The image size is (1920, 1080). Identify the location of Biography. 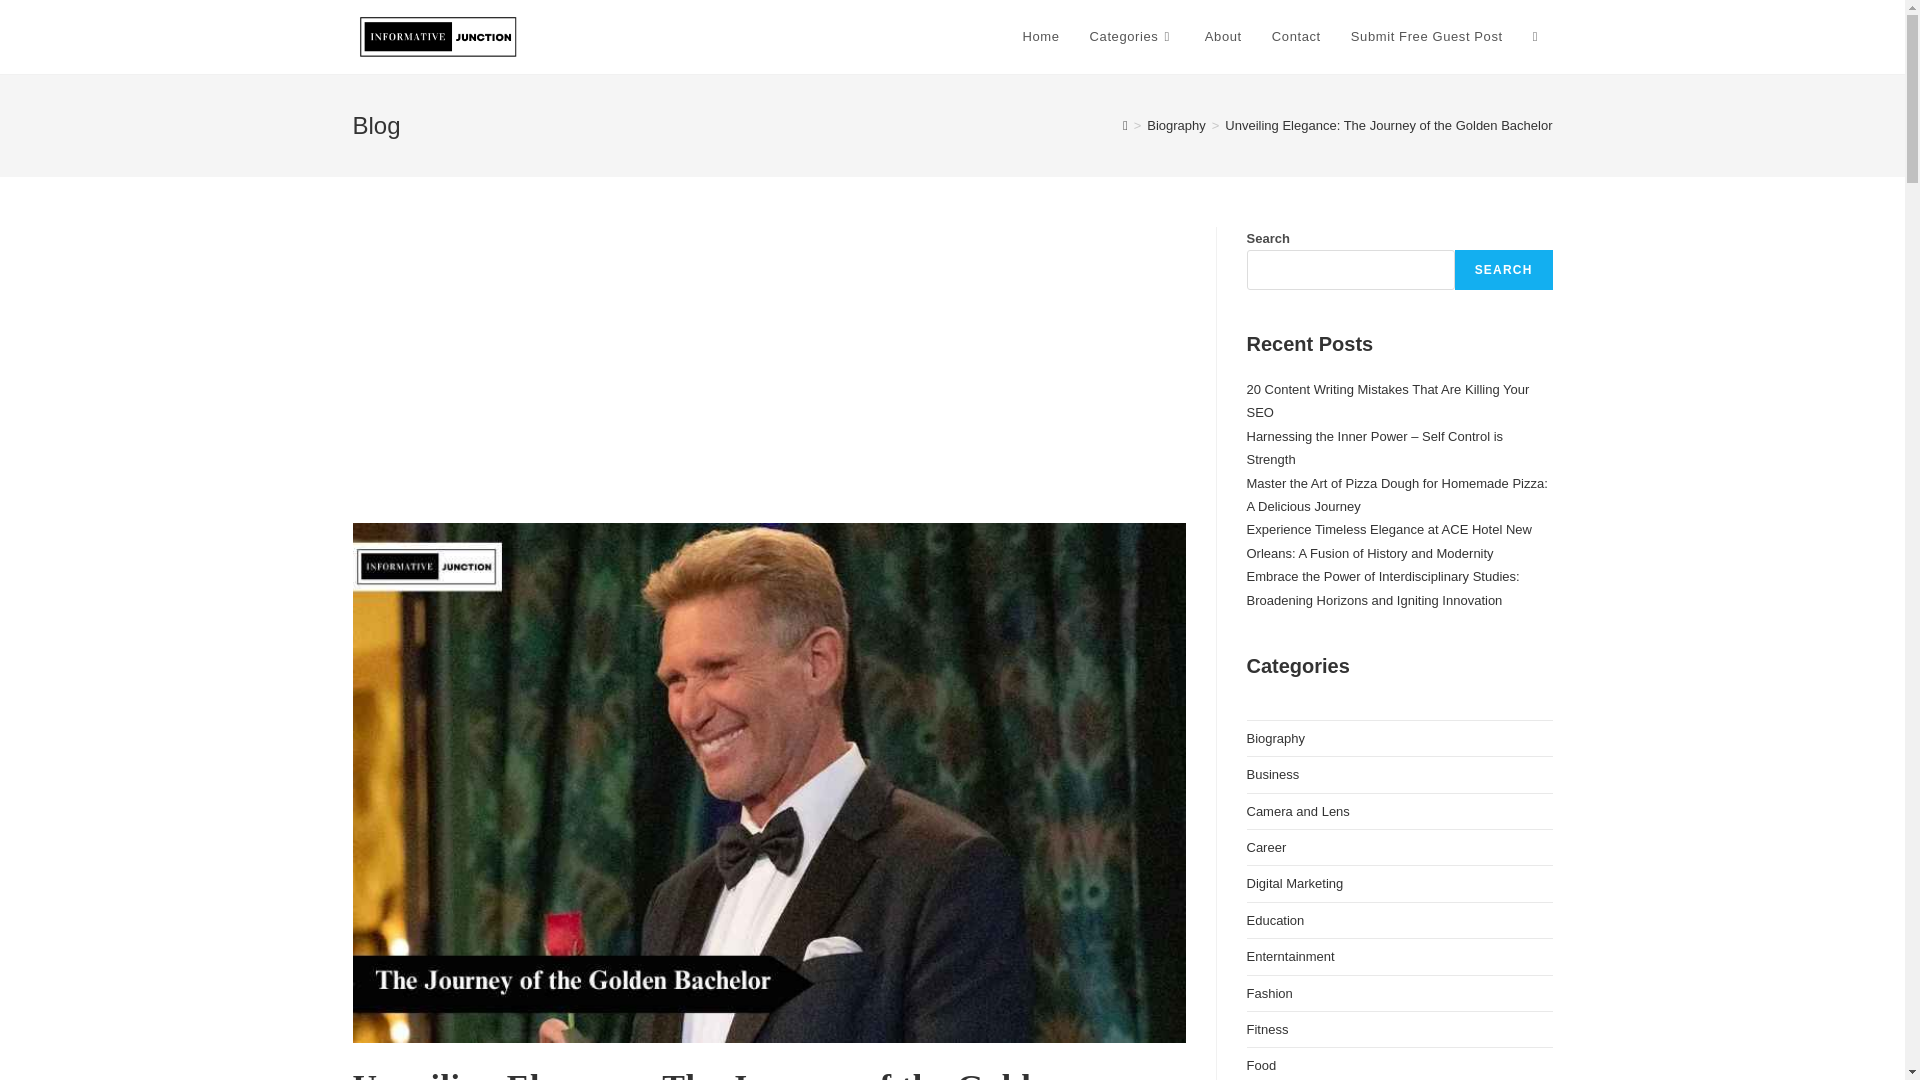
(1176, 124).